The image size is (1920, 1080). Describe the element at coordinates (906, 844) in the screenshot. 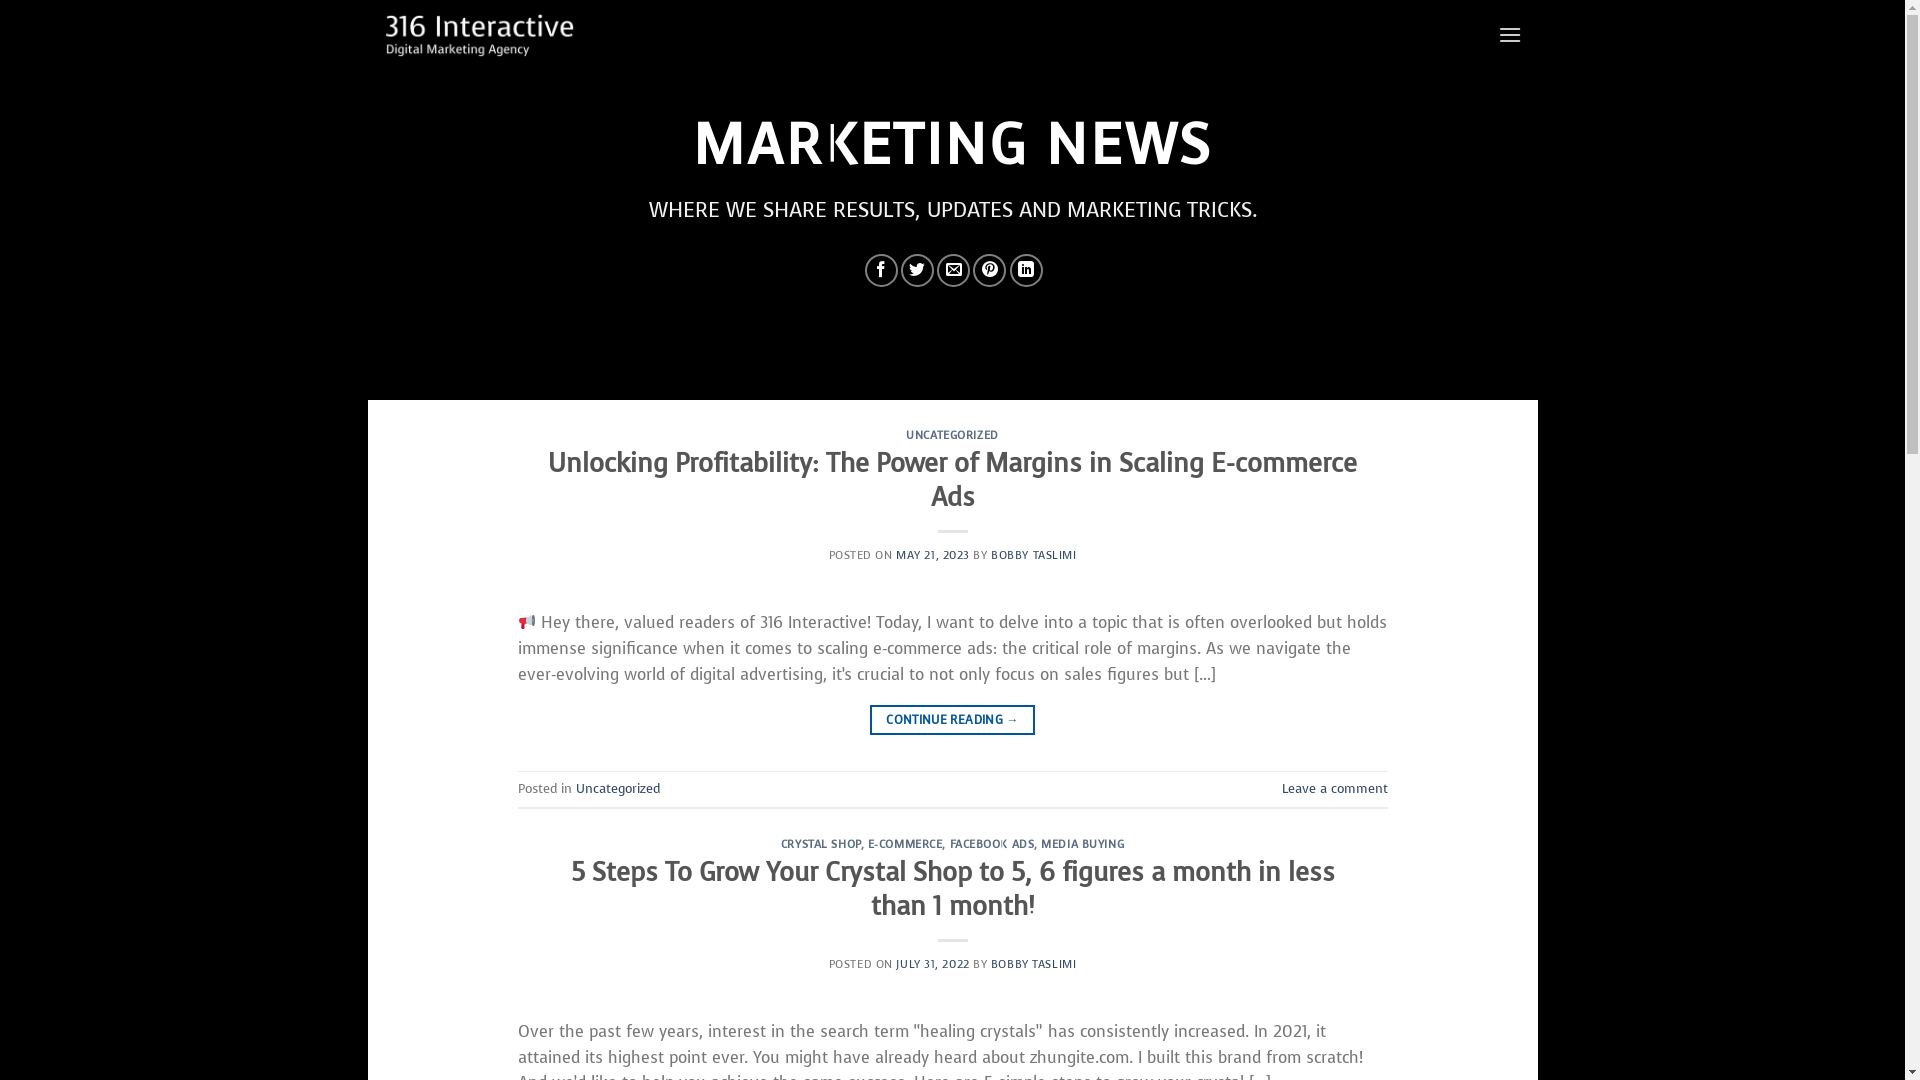

I see `E-COMMERCE` at that location.